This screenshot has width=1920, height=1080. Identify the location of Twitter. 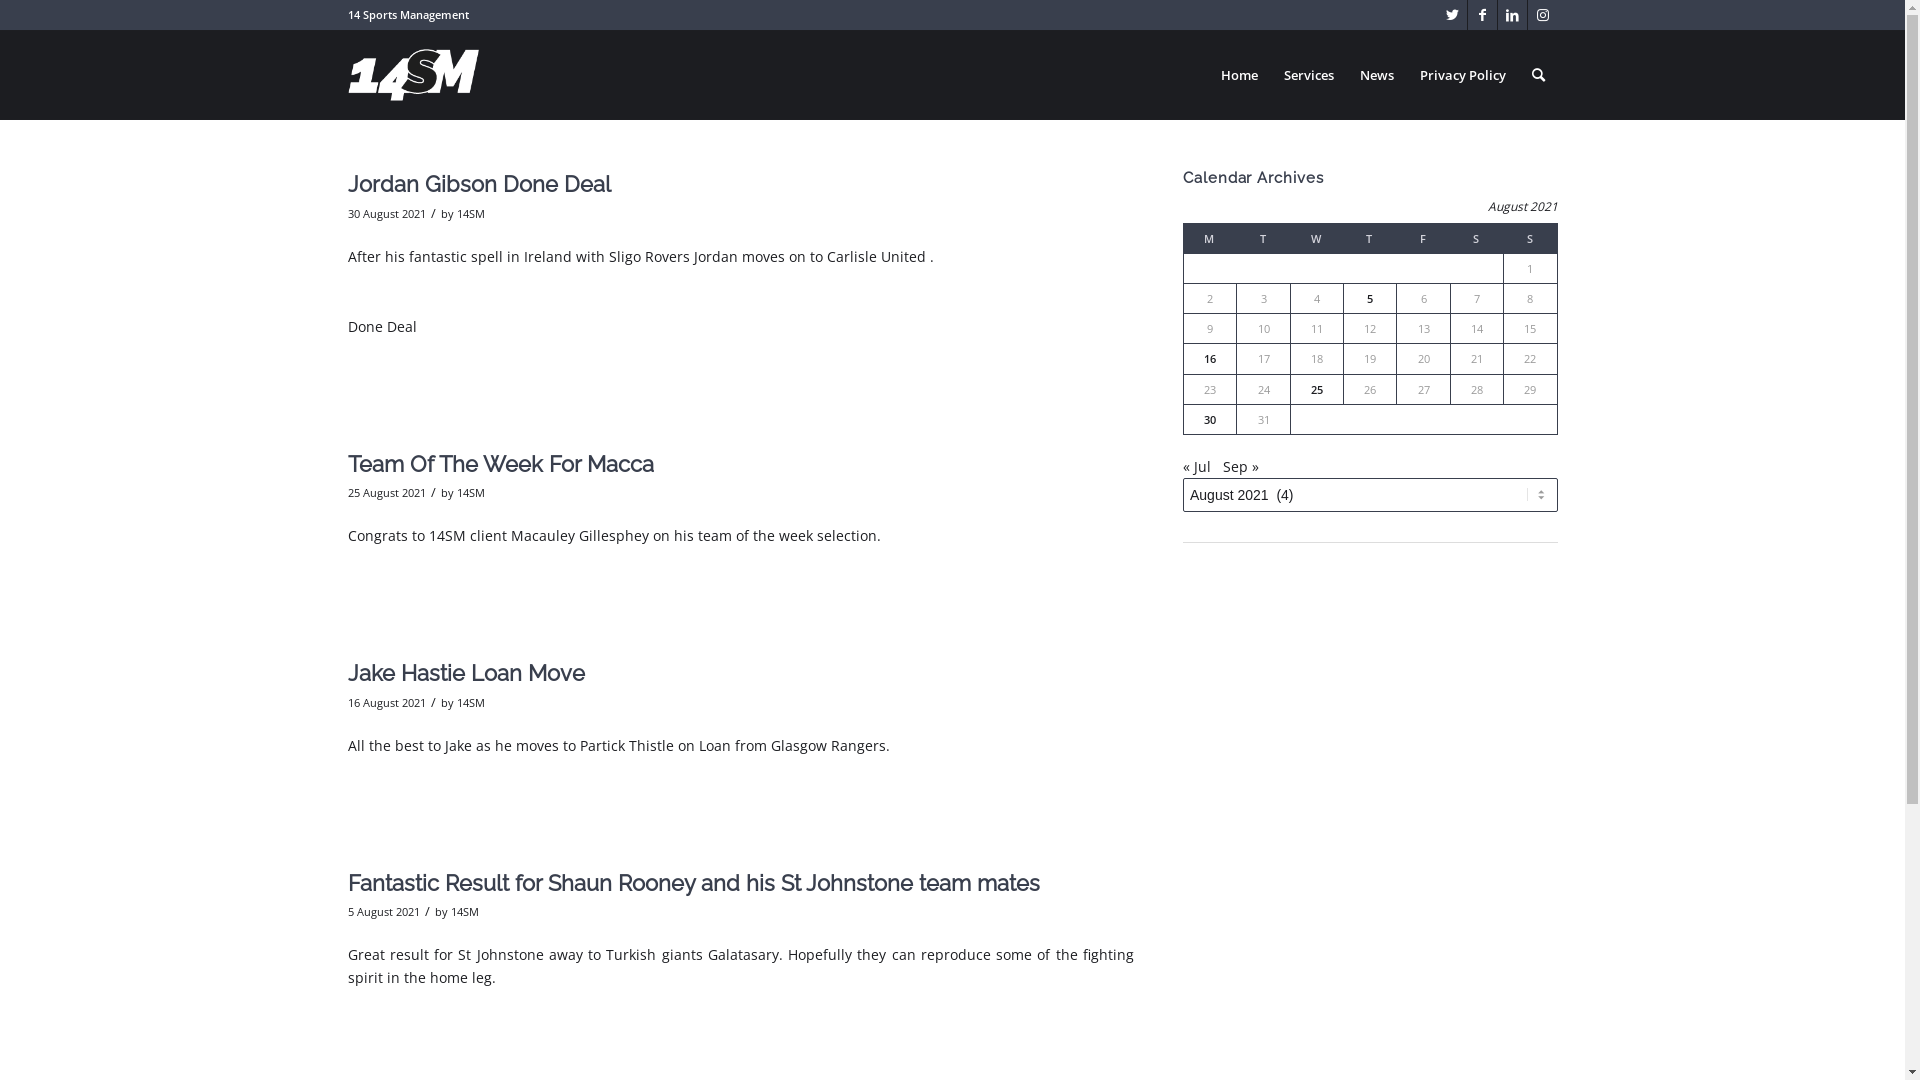
(1452, 15).